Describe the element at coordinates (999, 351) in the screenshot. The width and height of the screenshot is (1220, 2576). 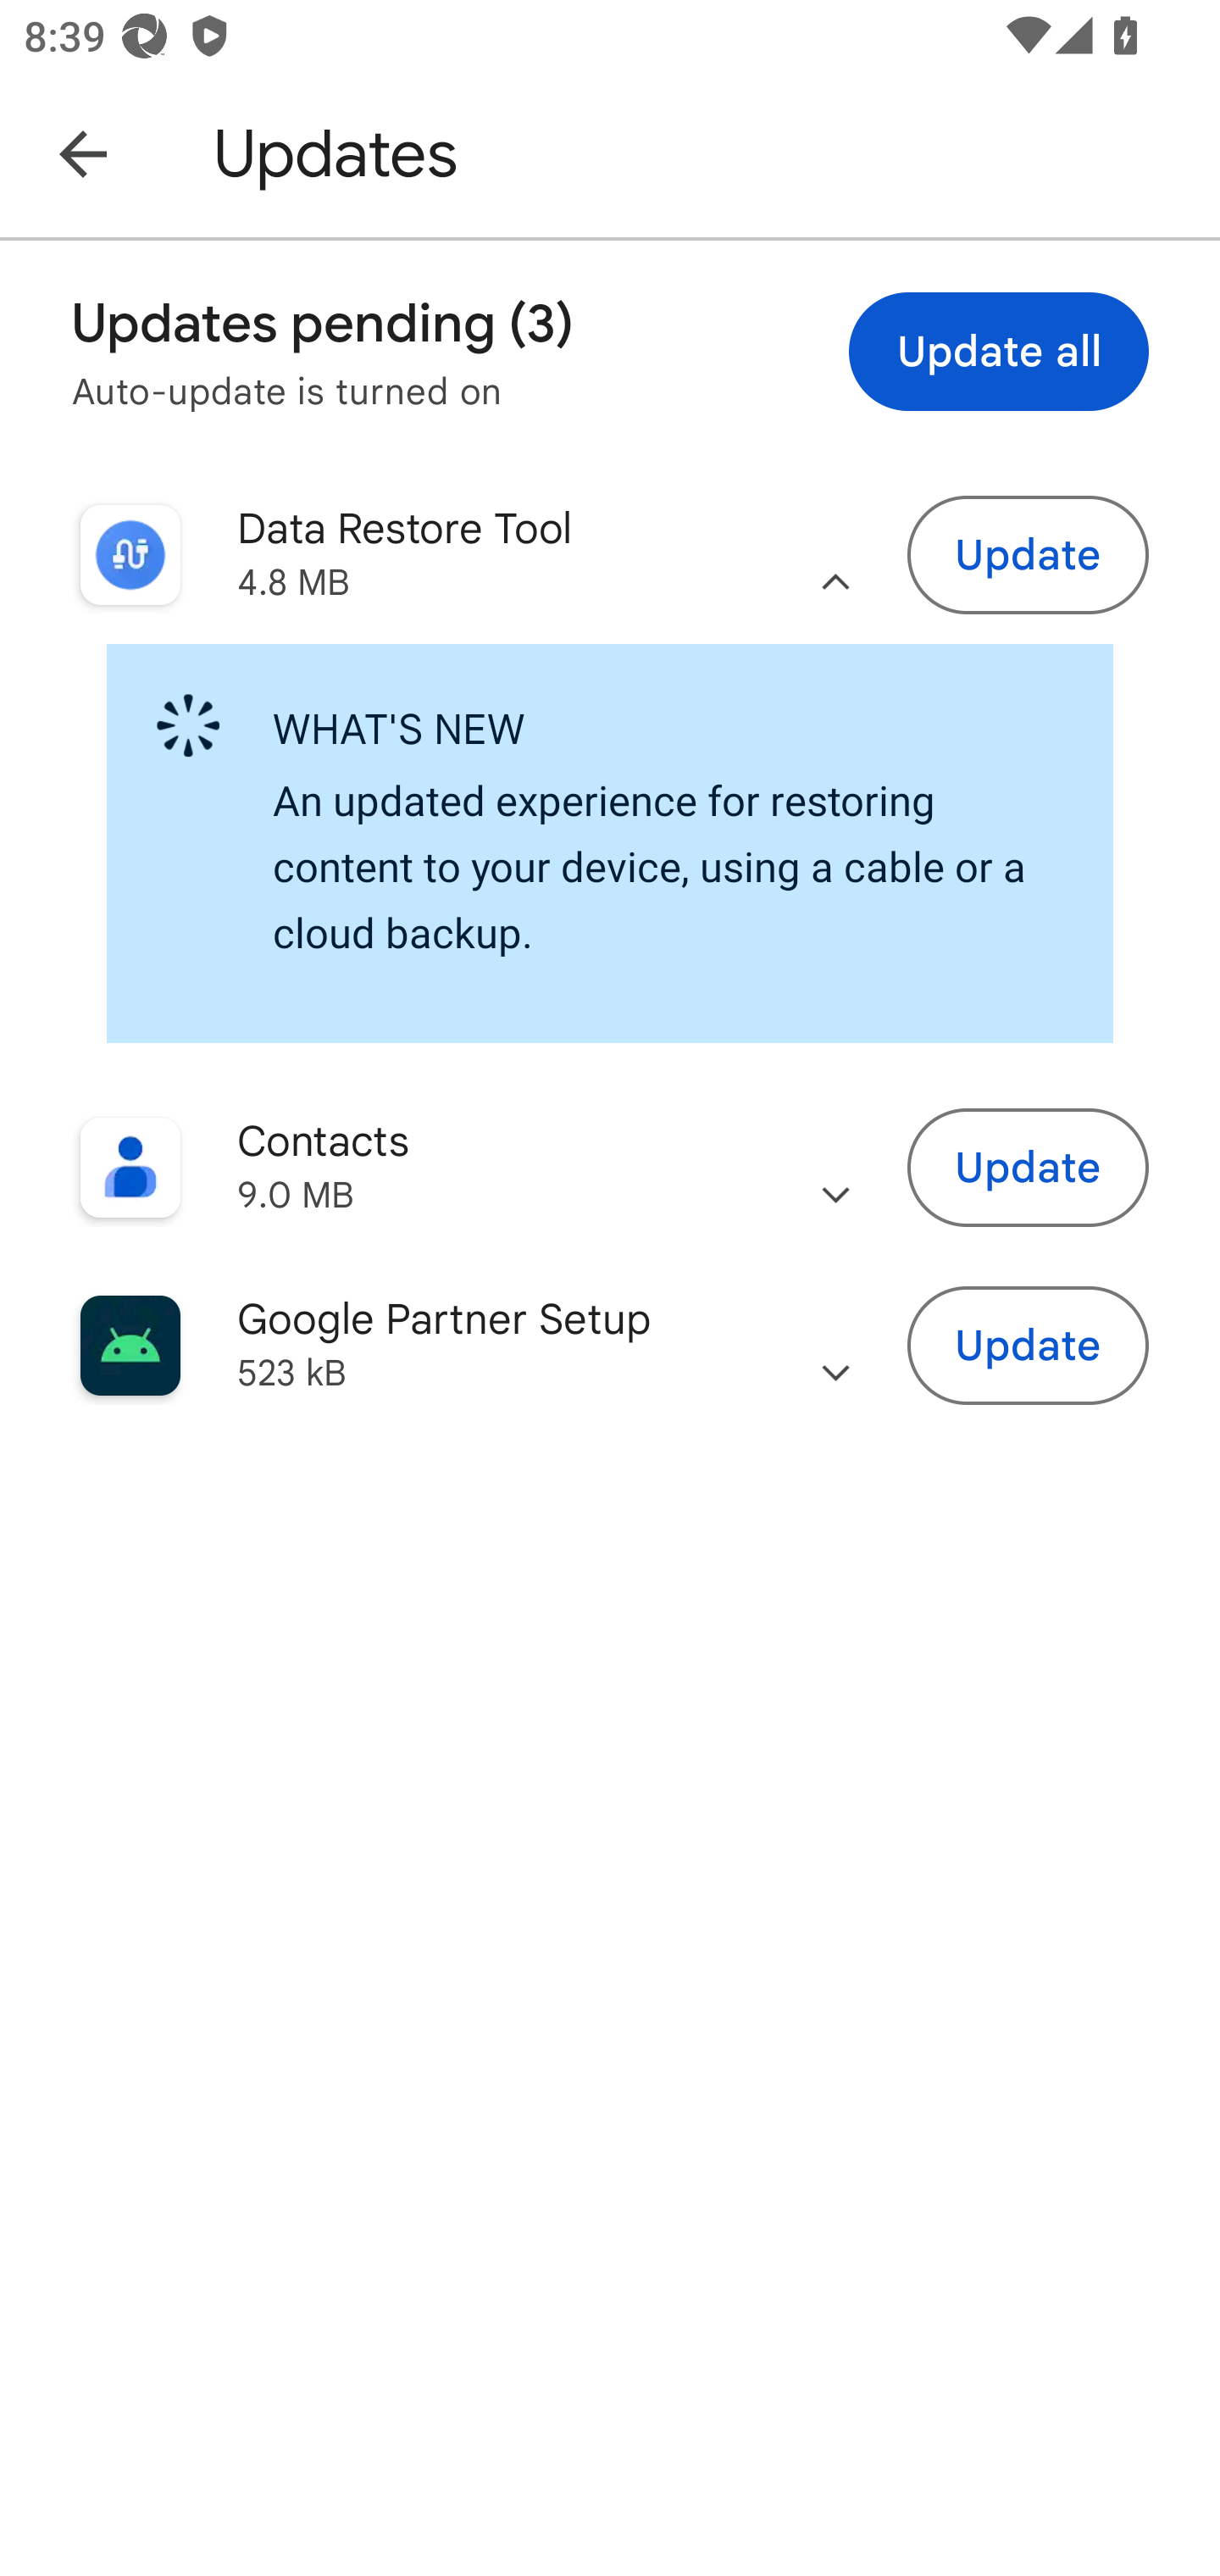
I see `Update all` at that location.